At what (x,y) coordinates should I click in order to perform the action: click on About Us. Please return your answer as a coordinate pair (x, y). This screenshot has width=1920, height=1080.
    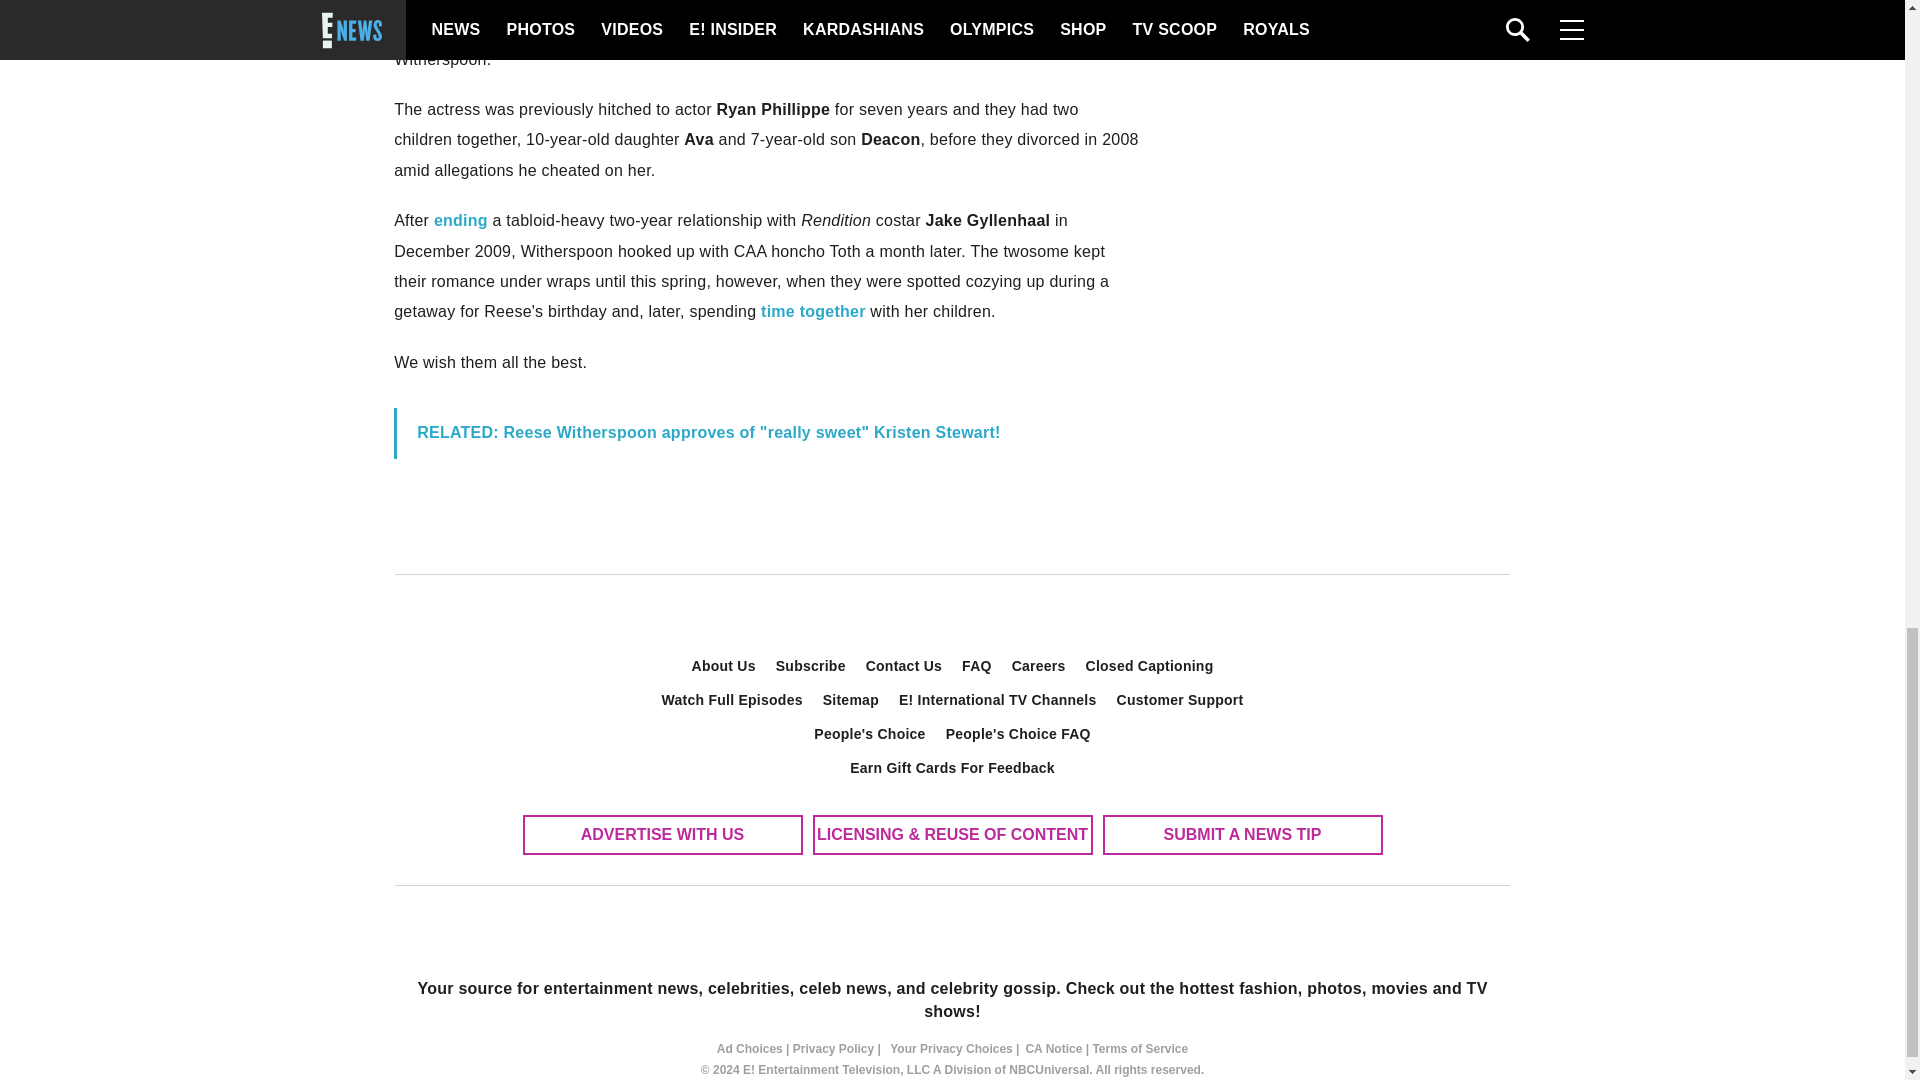
    Looking at the image, I should click on (724, 666).